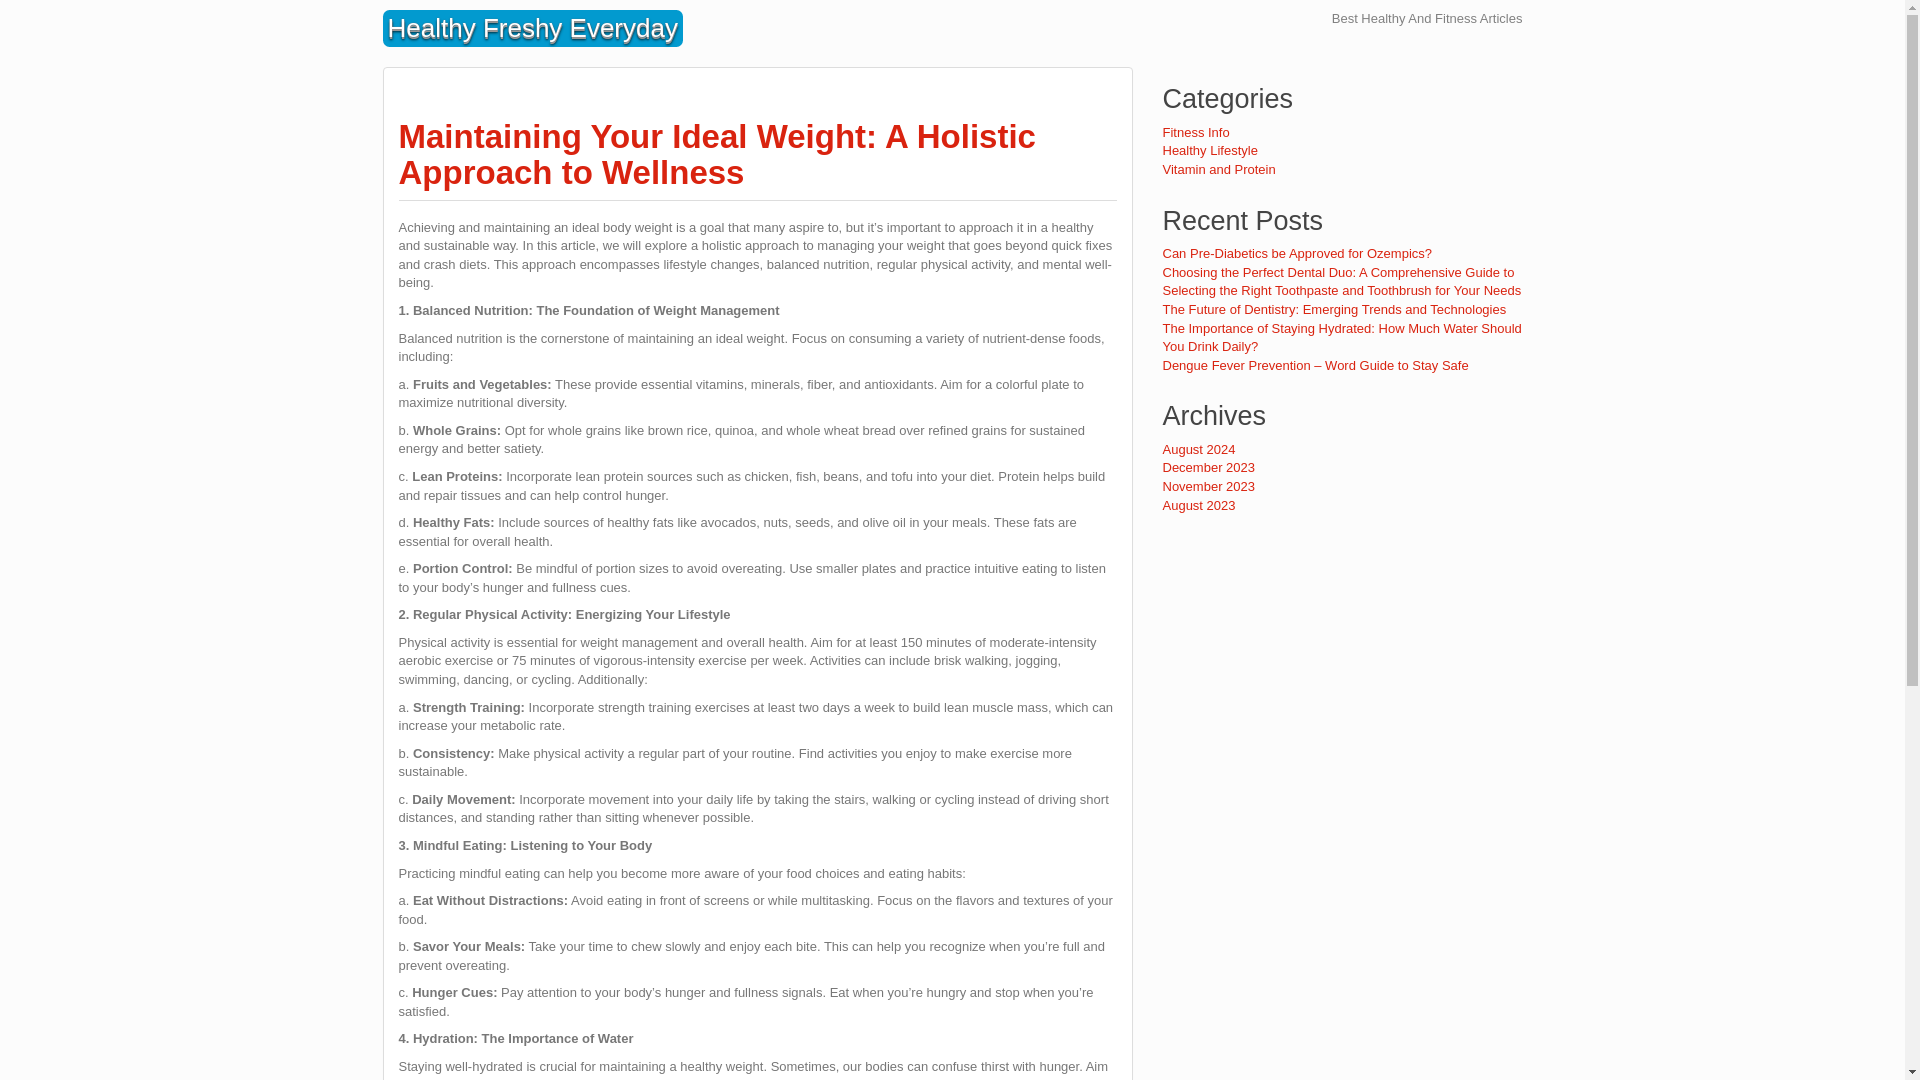  What do you see at coordinates (1208, 486) in the screenshot?
I see `November 2023` at bounding box center [1208, 486].